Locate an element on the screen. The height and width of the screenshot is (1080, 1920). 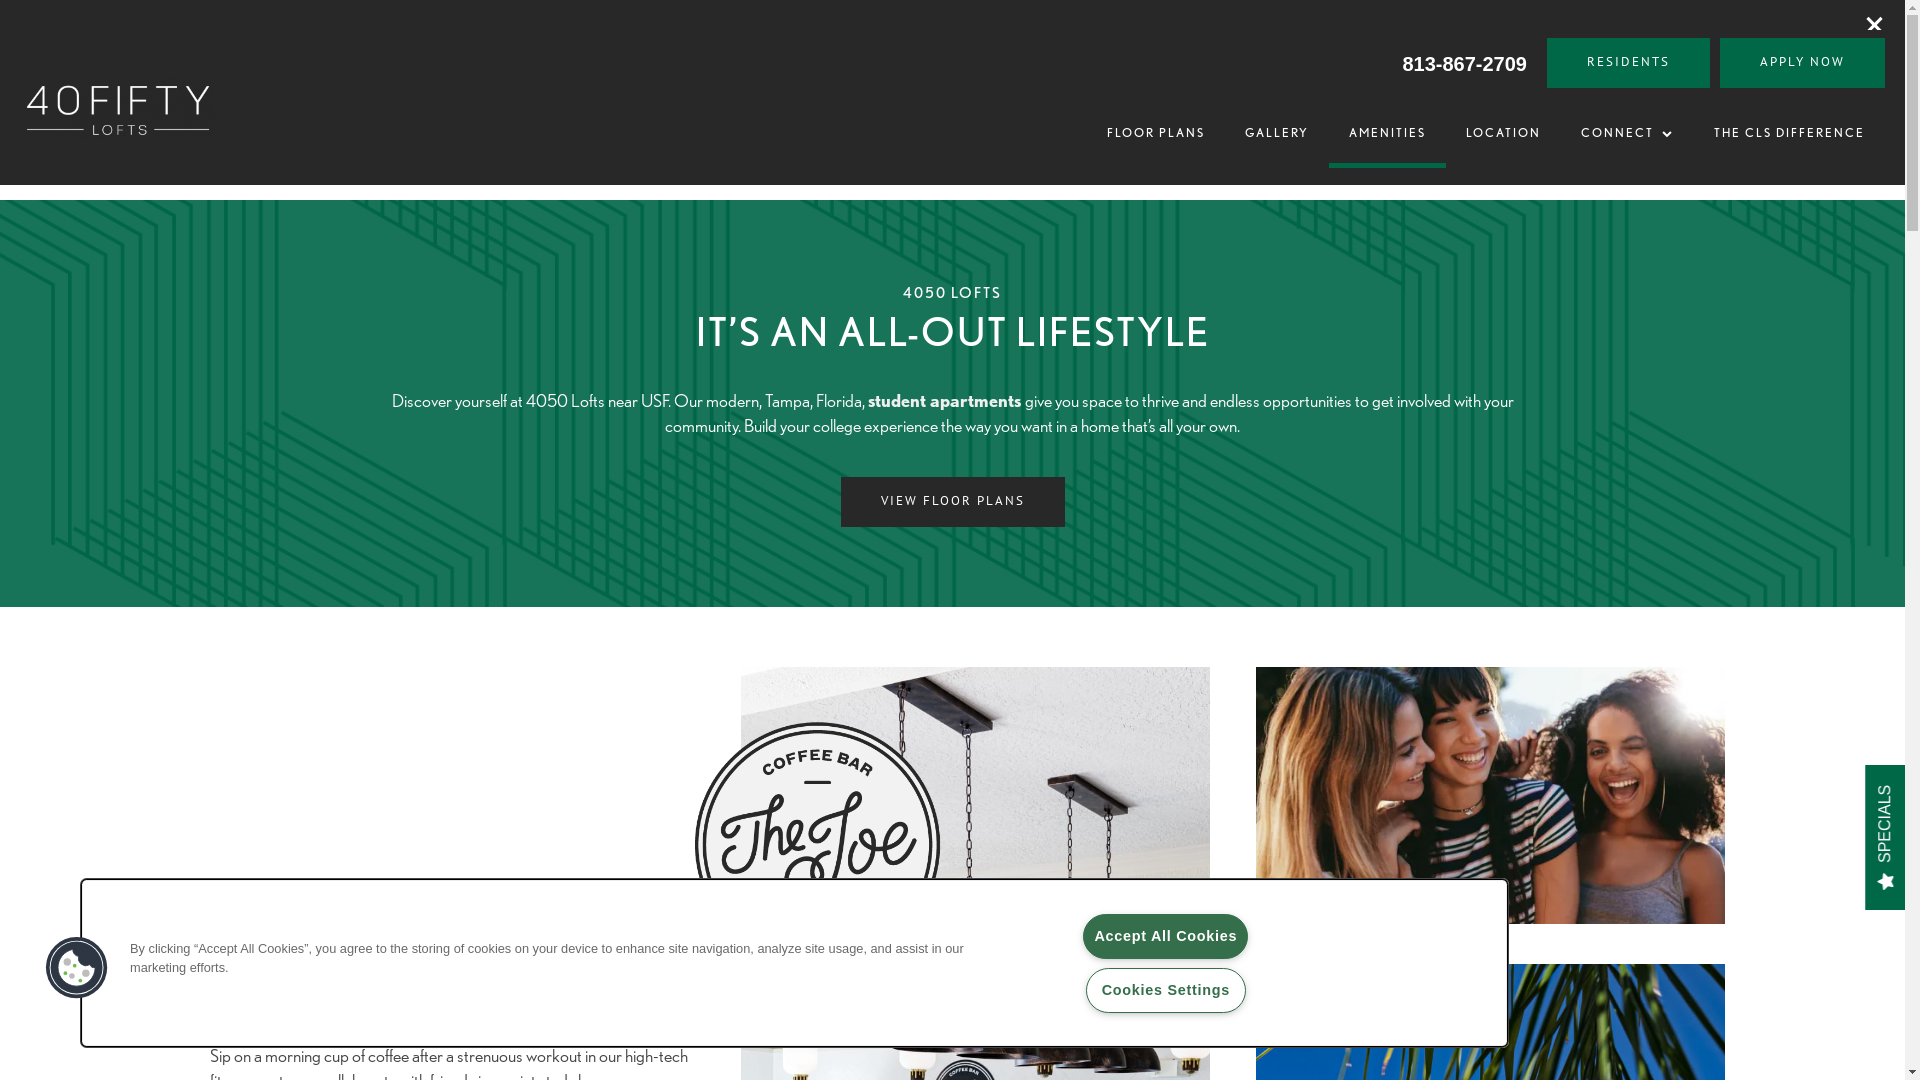
GALLERY is located at coordinates (1277, 133).